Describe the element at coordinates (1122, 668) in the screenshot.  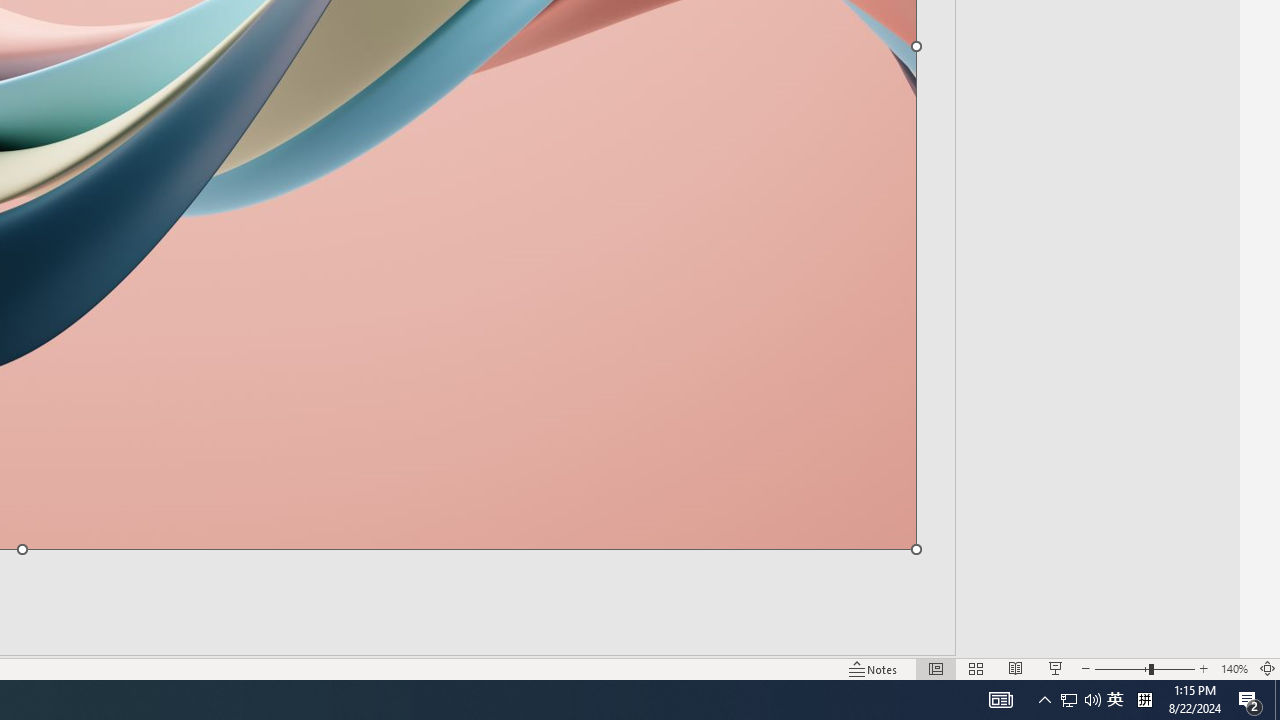
I see `Zoom Out` at that location.